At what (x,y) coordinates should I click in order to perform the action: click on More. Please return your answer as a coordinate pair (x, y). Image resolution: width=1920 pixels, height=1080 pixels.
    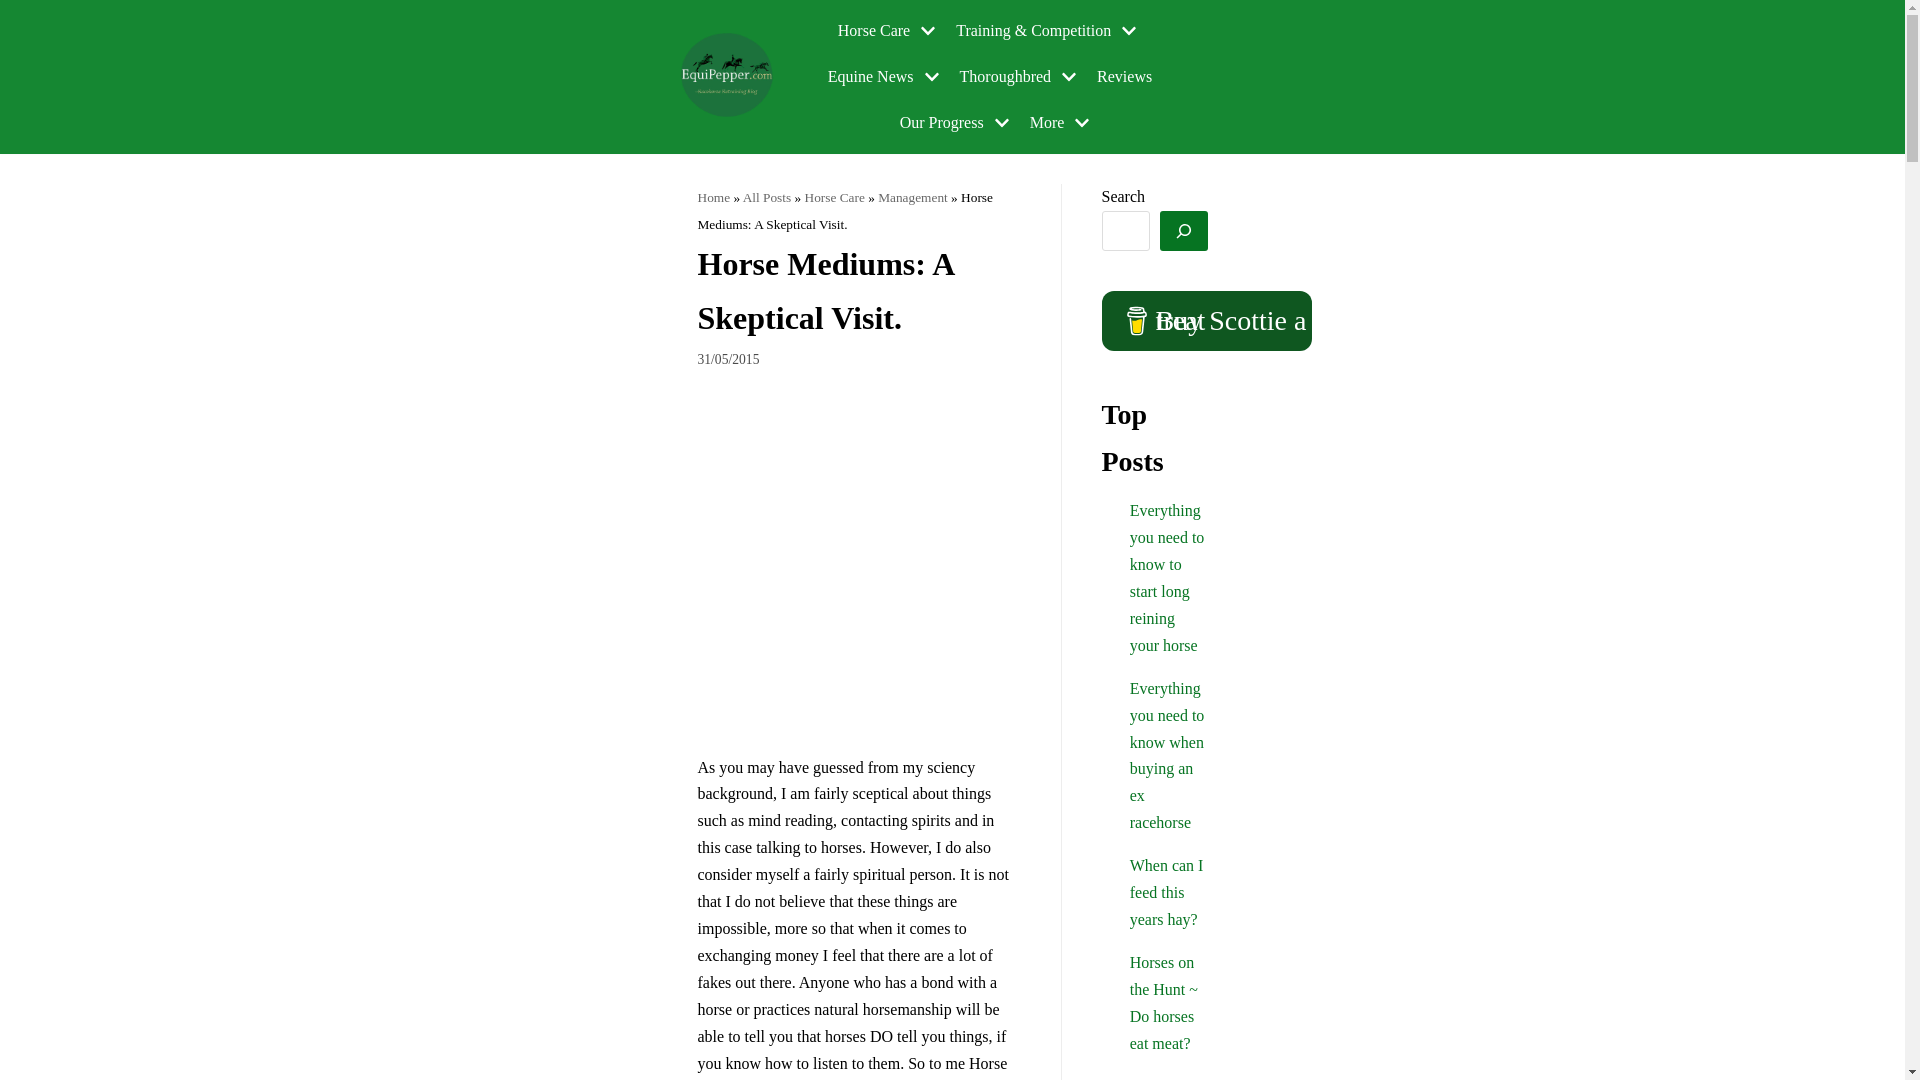
    Looking at the image, I should click on (1062, 123).